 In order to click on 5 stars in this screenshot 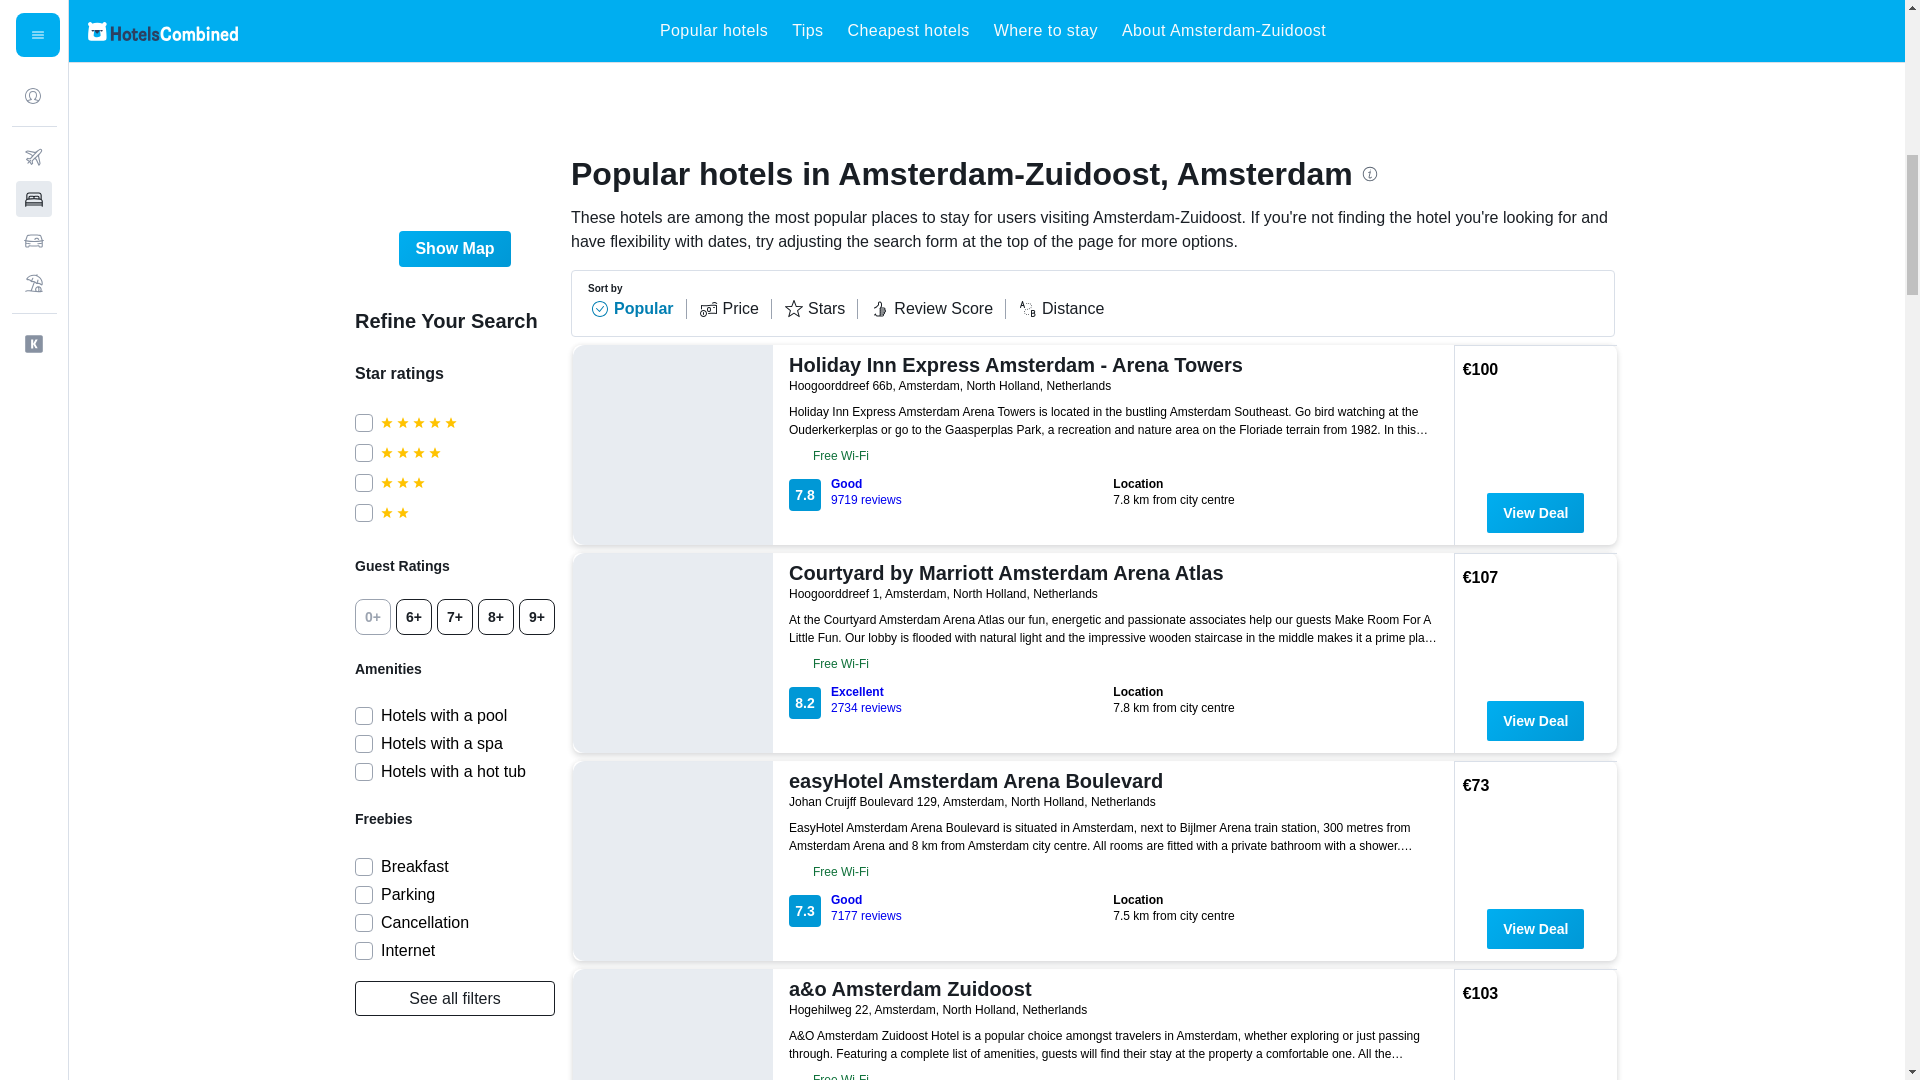, I will do `click(467, 422)`.